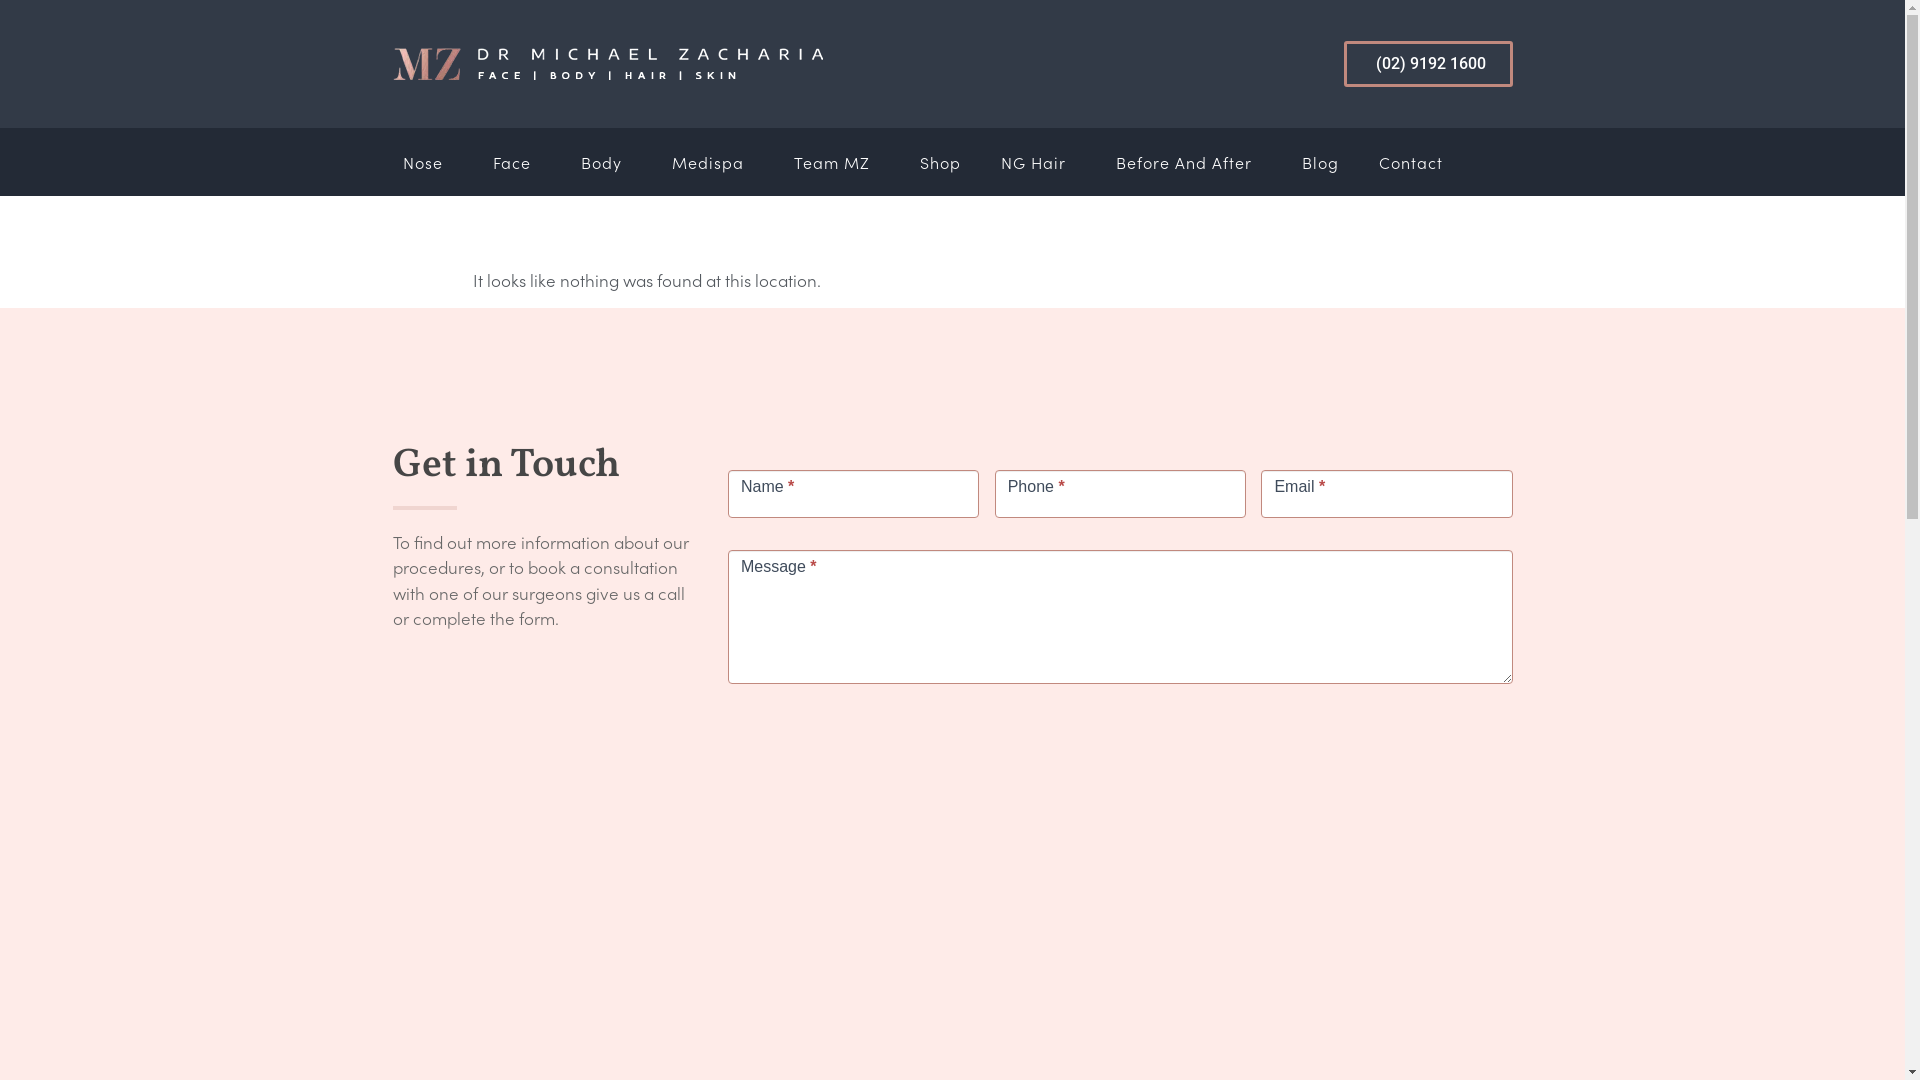 This screenshot has height=1080, width=1920. Describe the element at coordinates (1037, 162) in the screenshot. I see `NG Hair` at that location.